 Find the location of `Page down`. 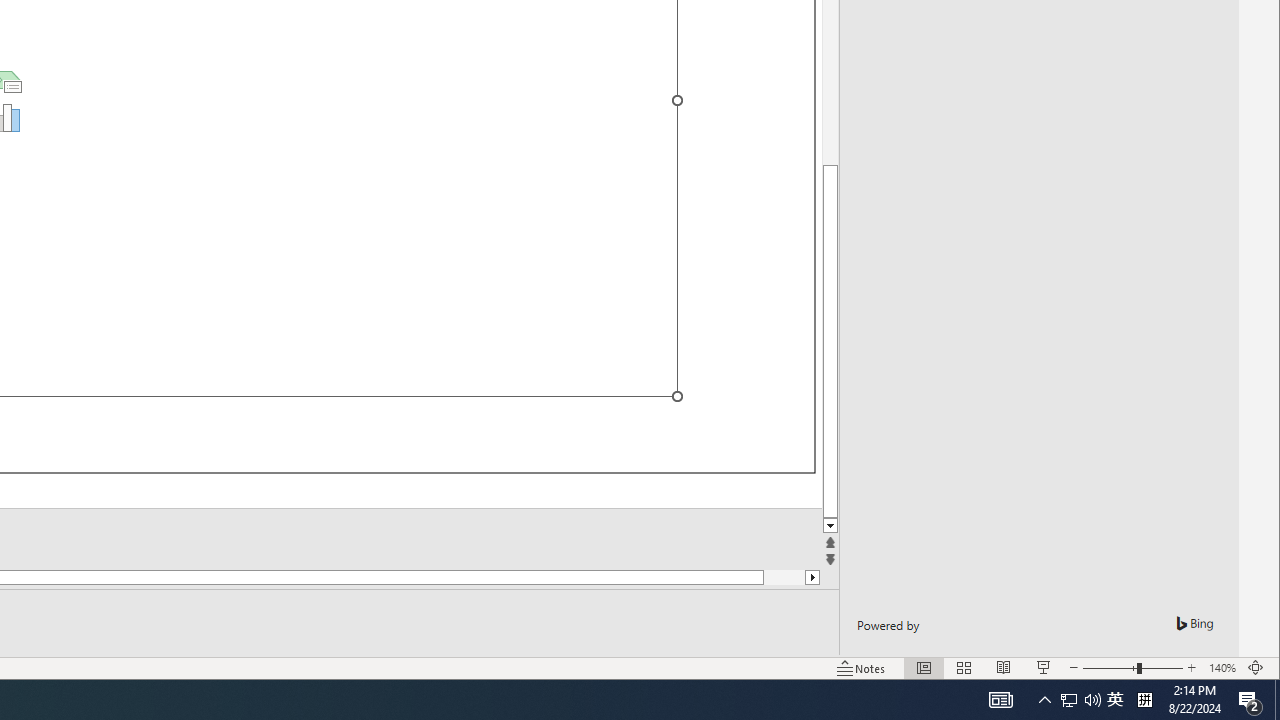

Page down is located at coordinates (764, 577).